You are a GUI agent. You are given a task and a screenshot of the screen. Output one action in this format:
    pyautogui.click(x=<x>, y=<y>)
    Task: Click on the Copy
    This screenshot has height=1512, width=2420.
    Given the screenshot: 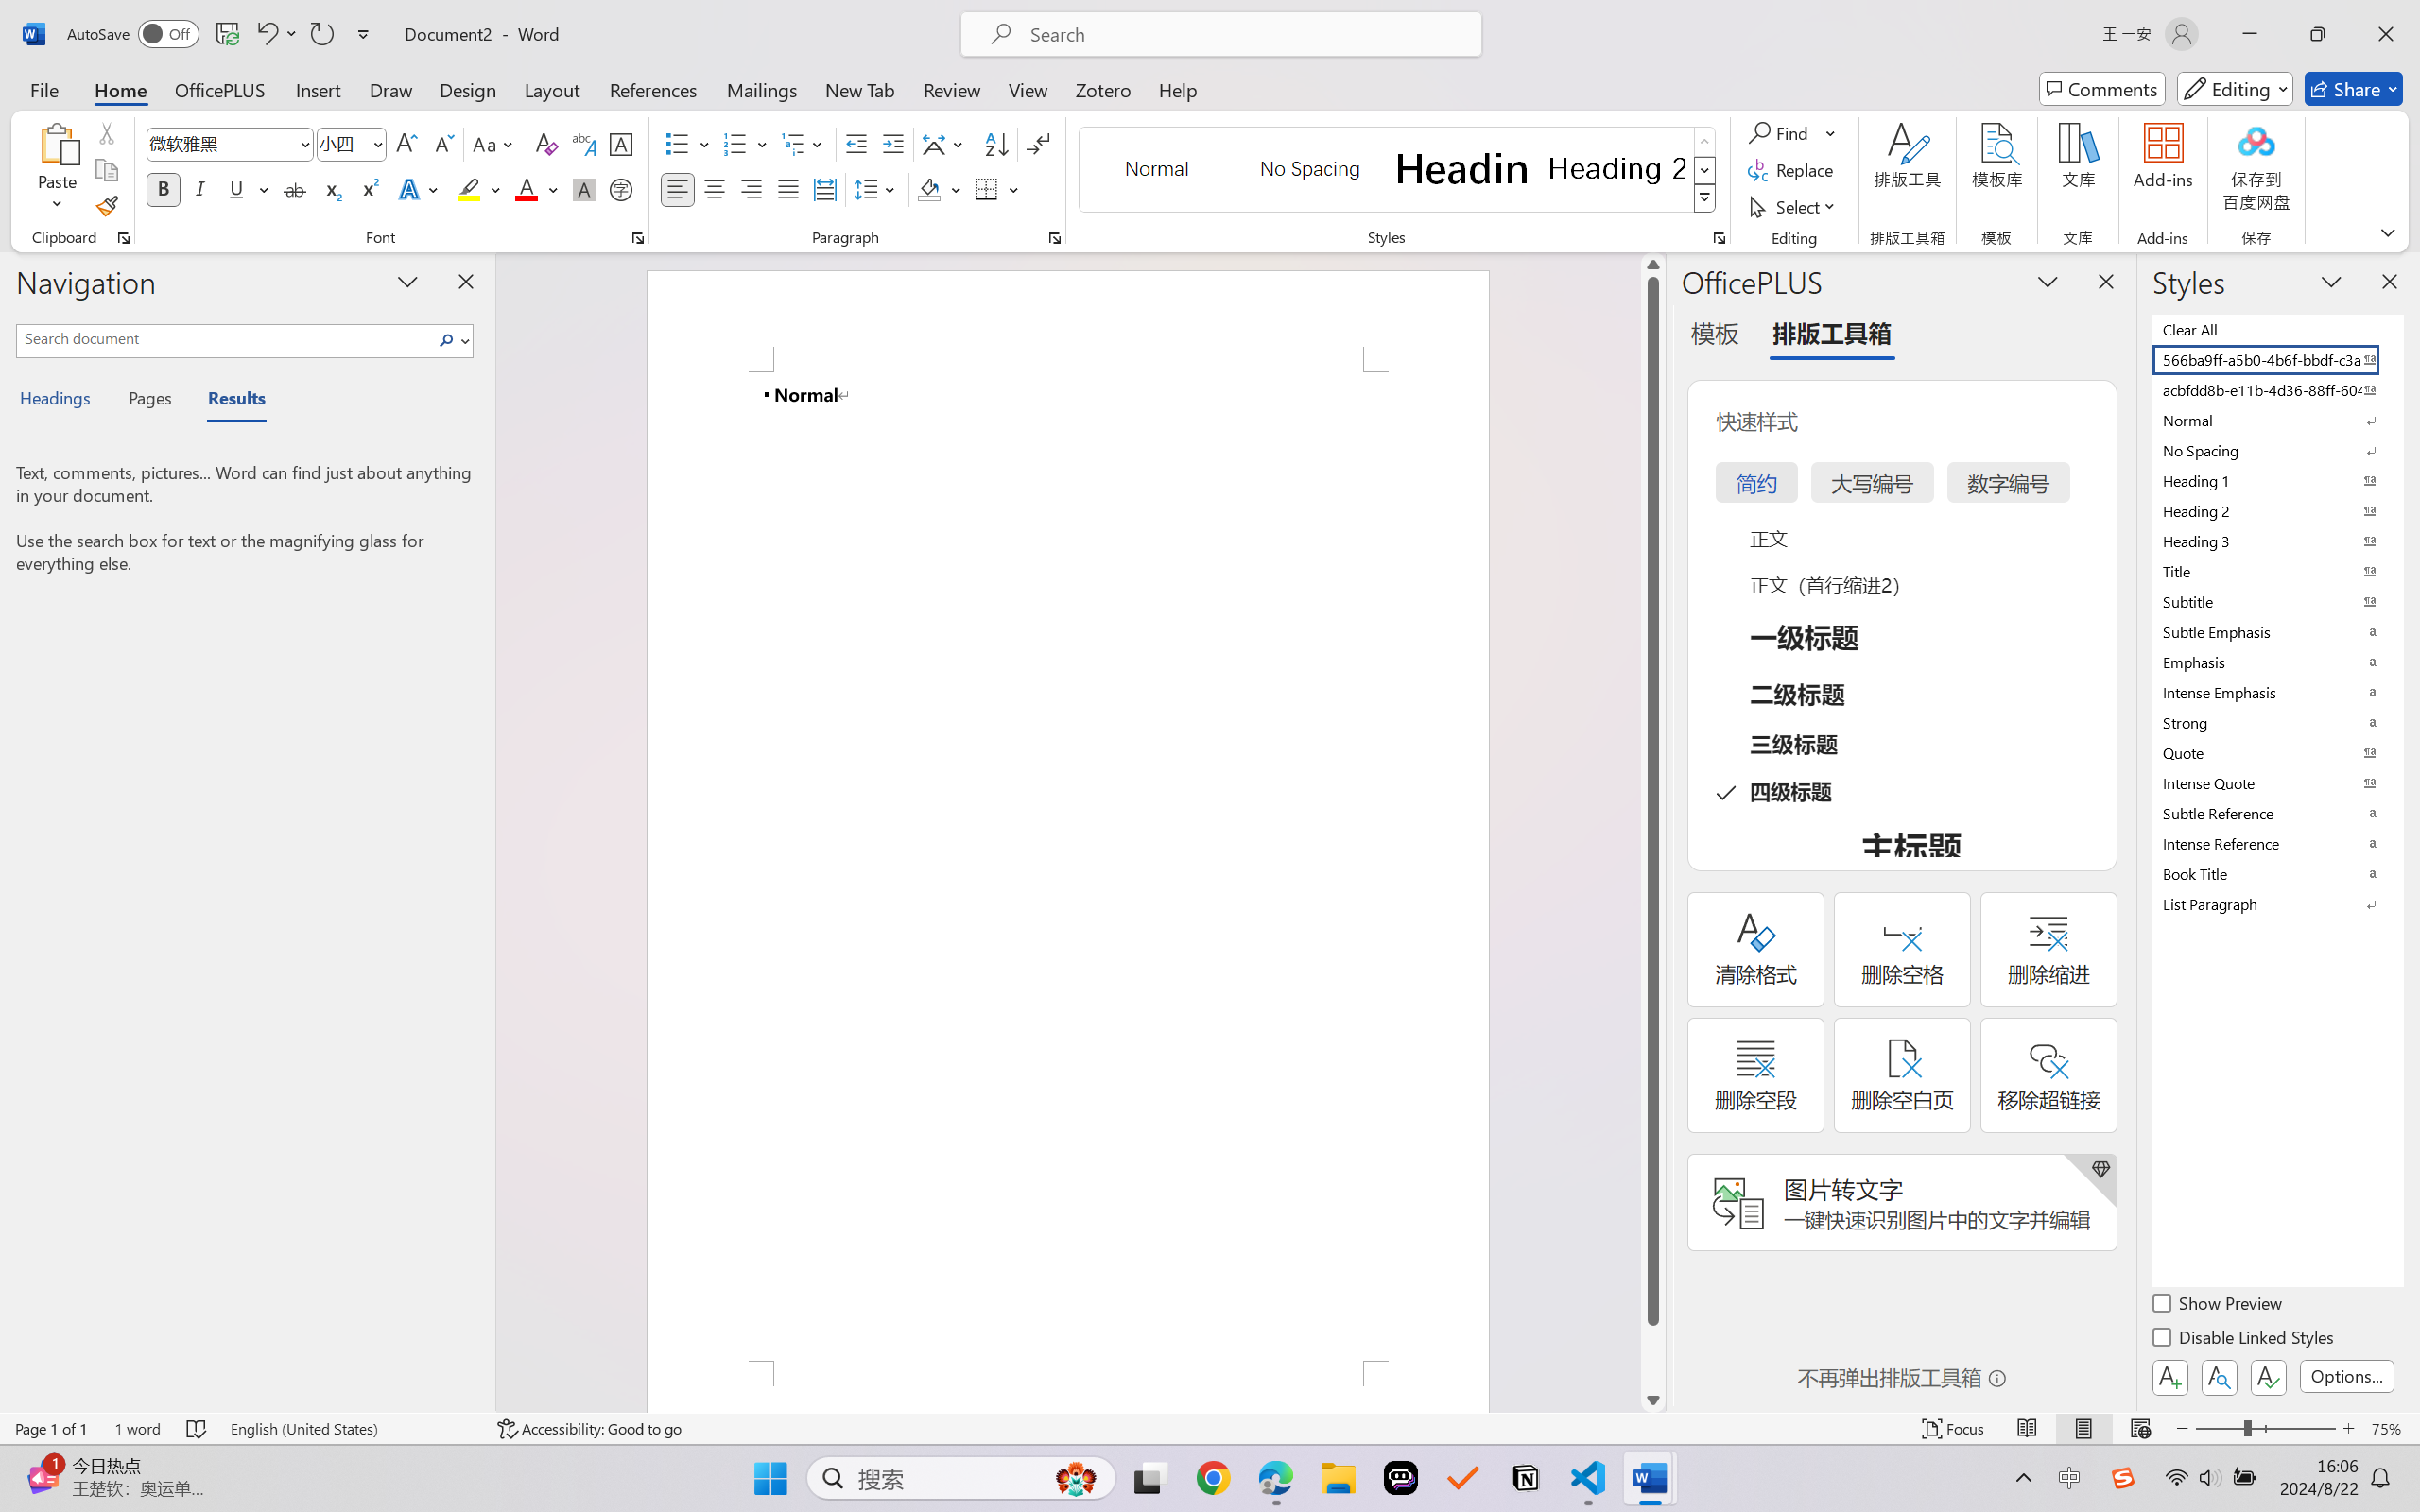 What is the action you would take?
    pyautogui.click(x=106, y=170)
    